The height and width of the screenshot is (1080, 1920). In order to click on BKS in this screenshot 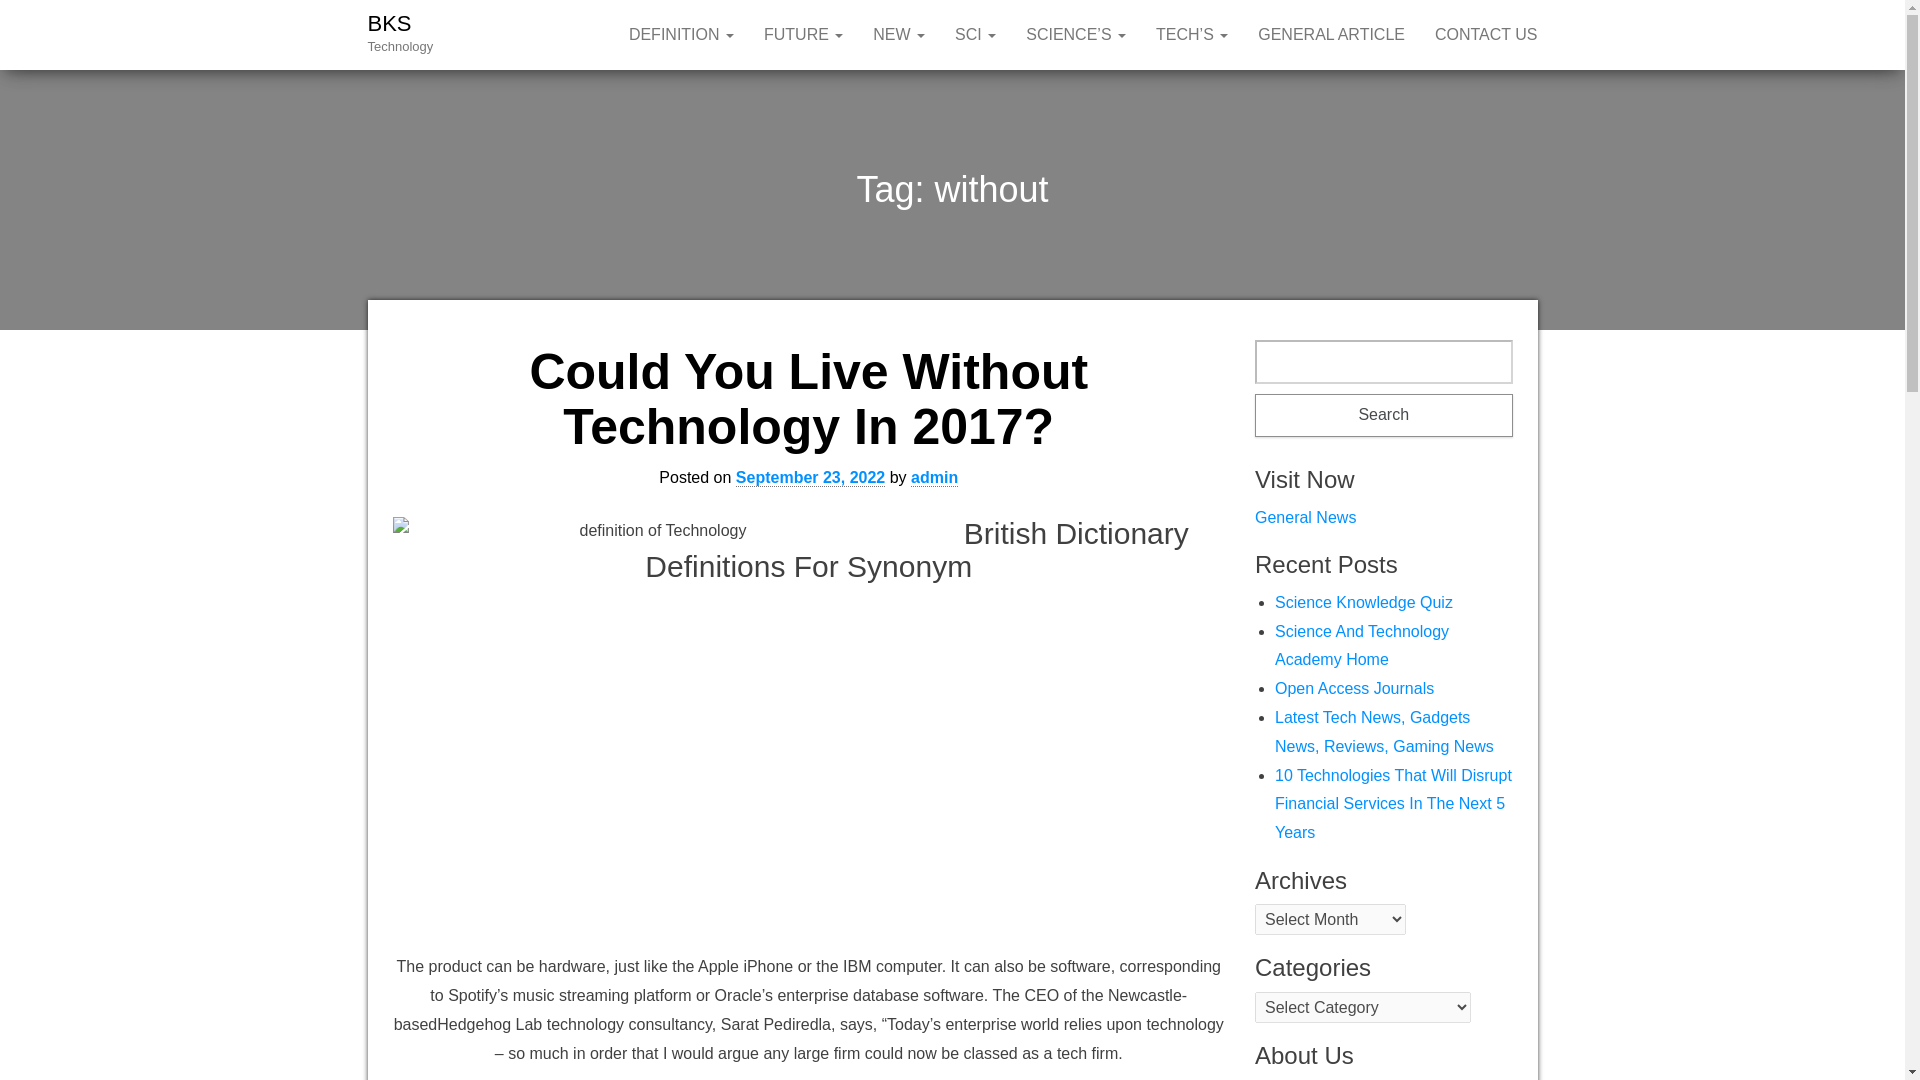, I will do `click(390, 22)`.